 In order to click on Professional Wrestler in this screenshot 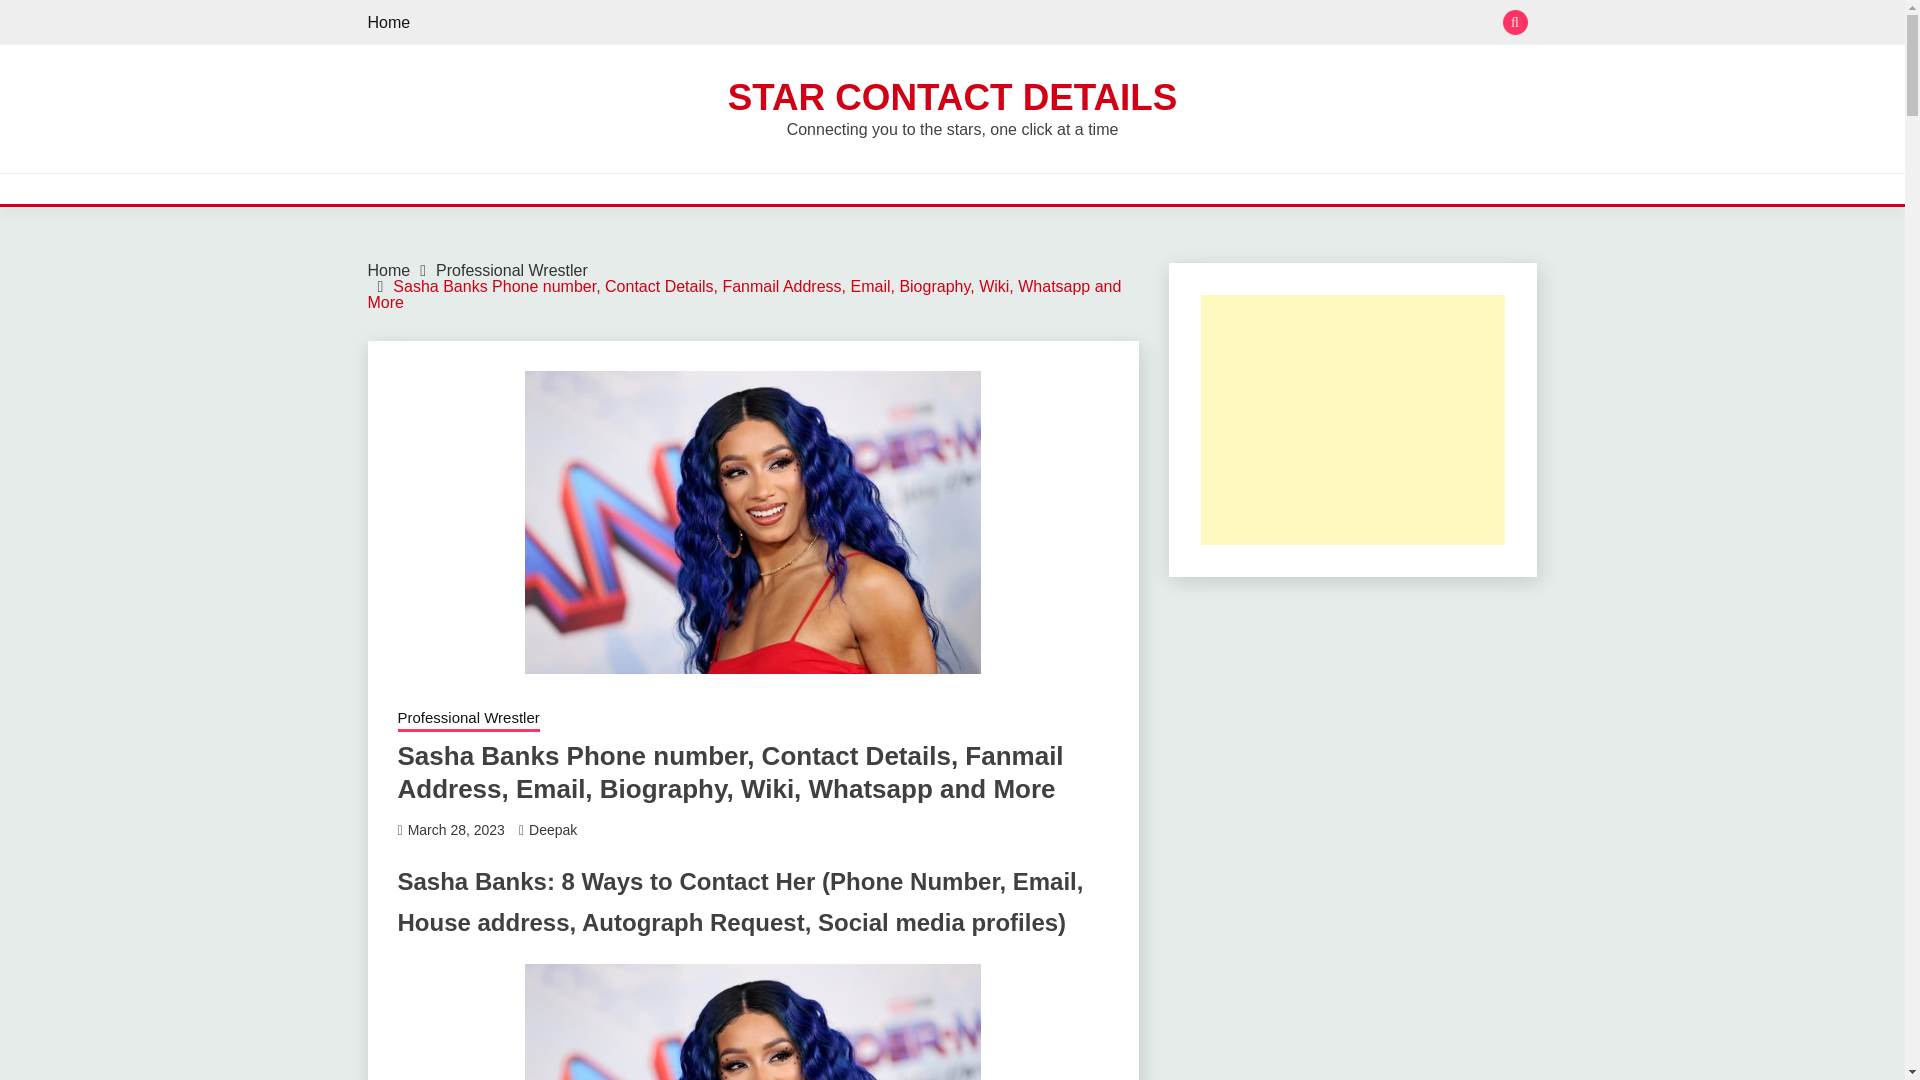, I will do `click(511, 270)`.